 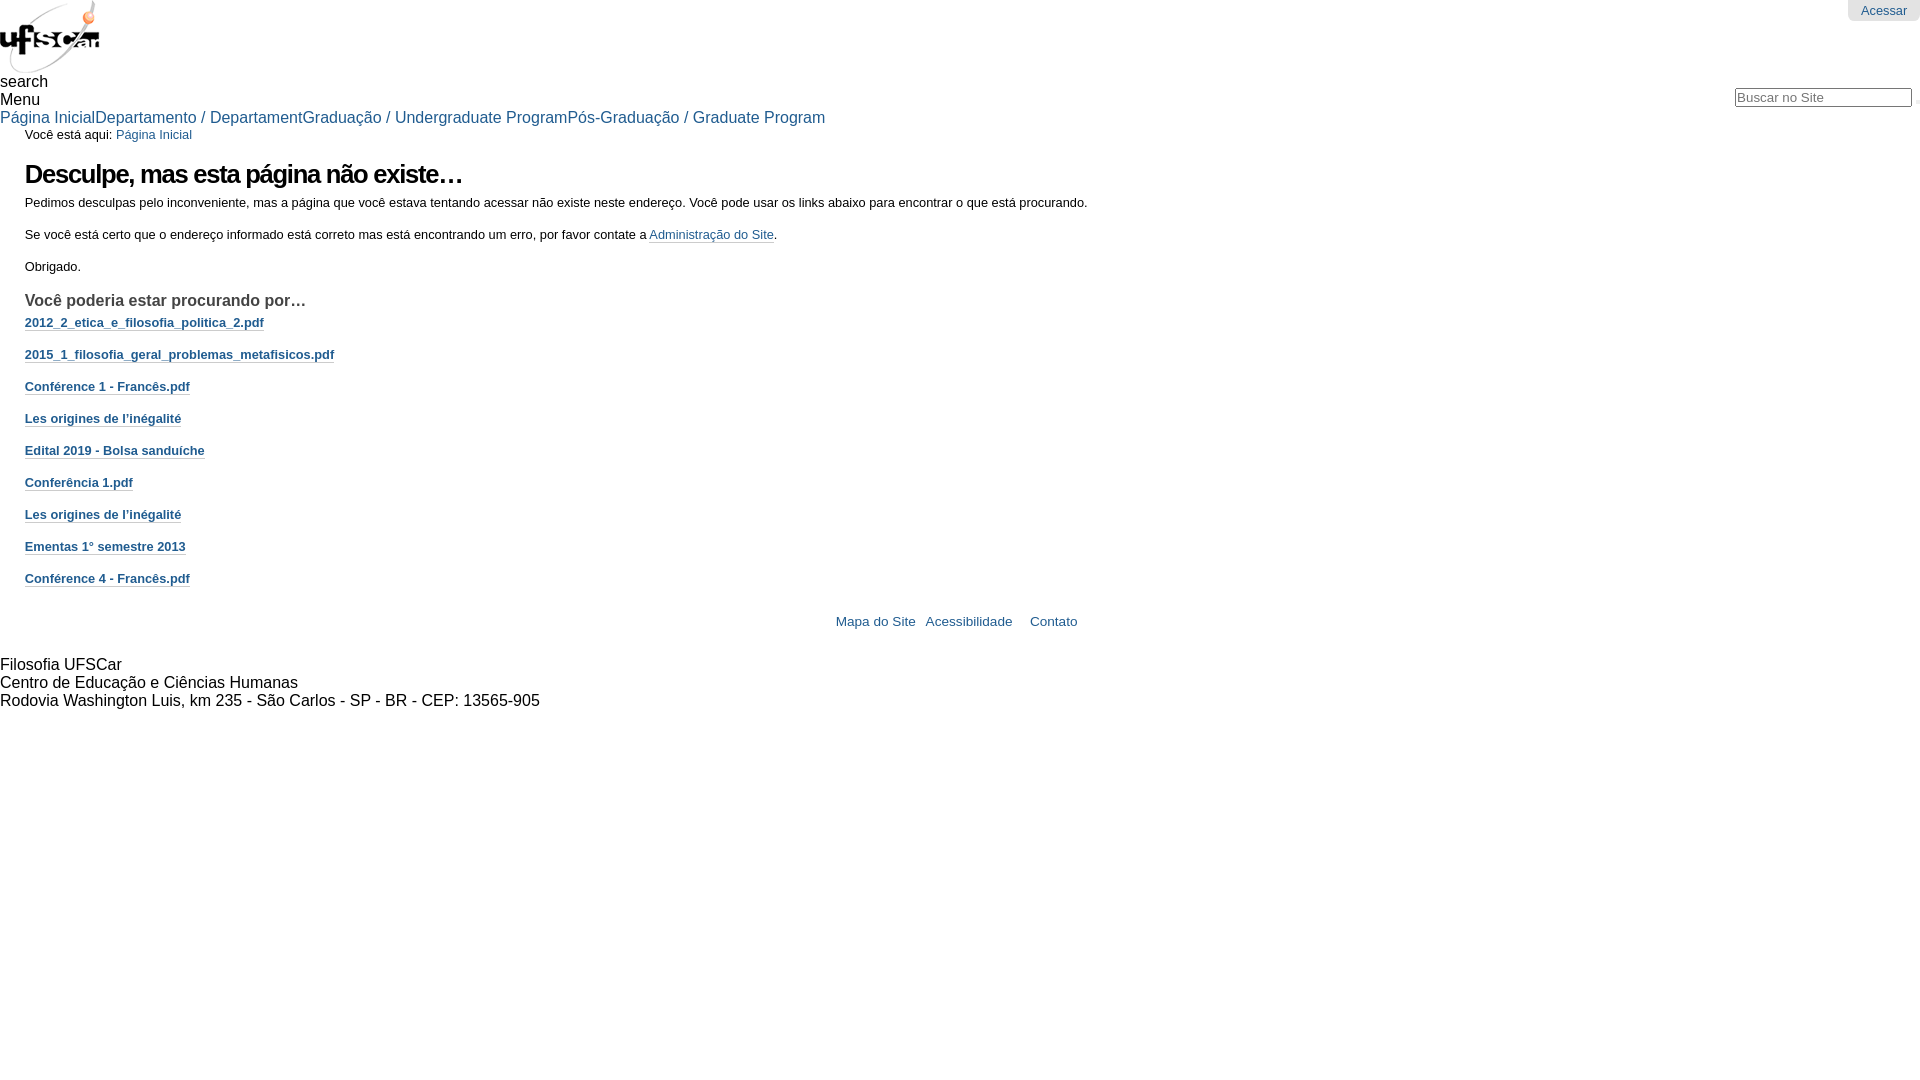 What do you see at coordinates (198, 118) in the screenshot?
I see `Departamento / Departament` at bounding box center [198, 118].